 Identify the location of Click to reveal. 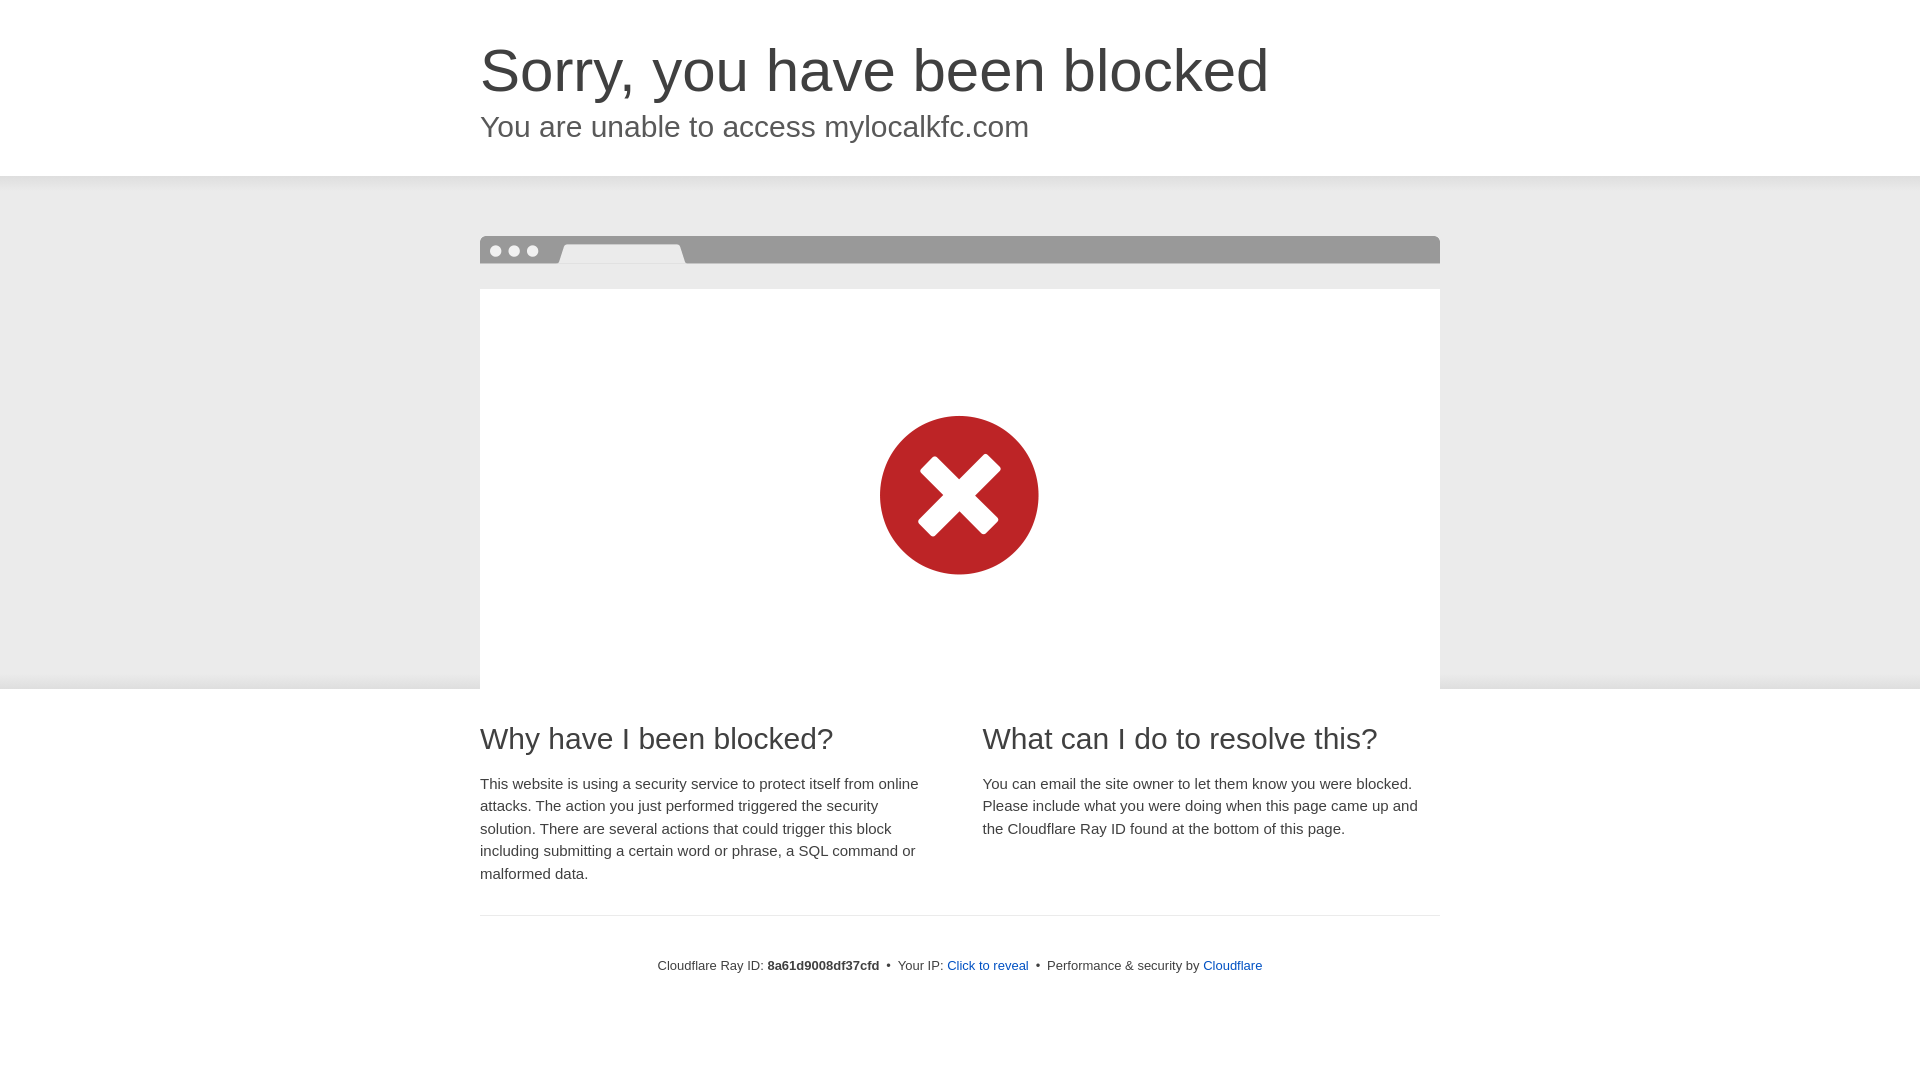
(988, 966).